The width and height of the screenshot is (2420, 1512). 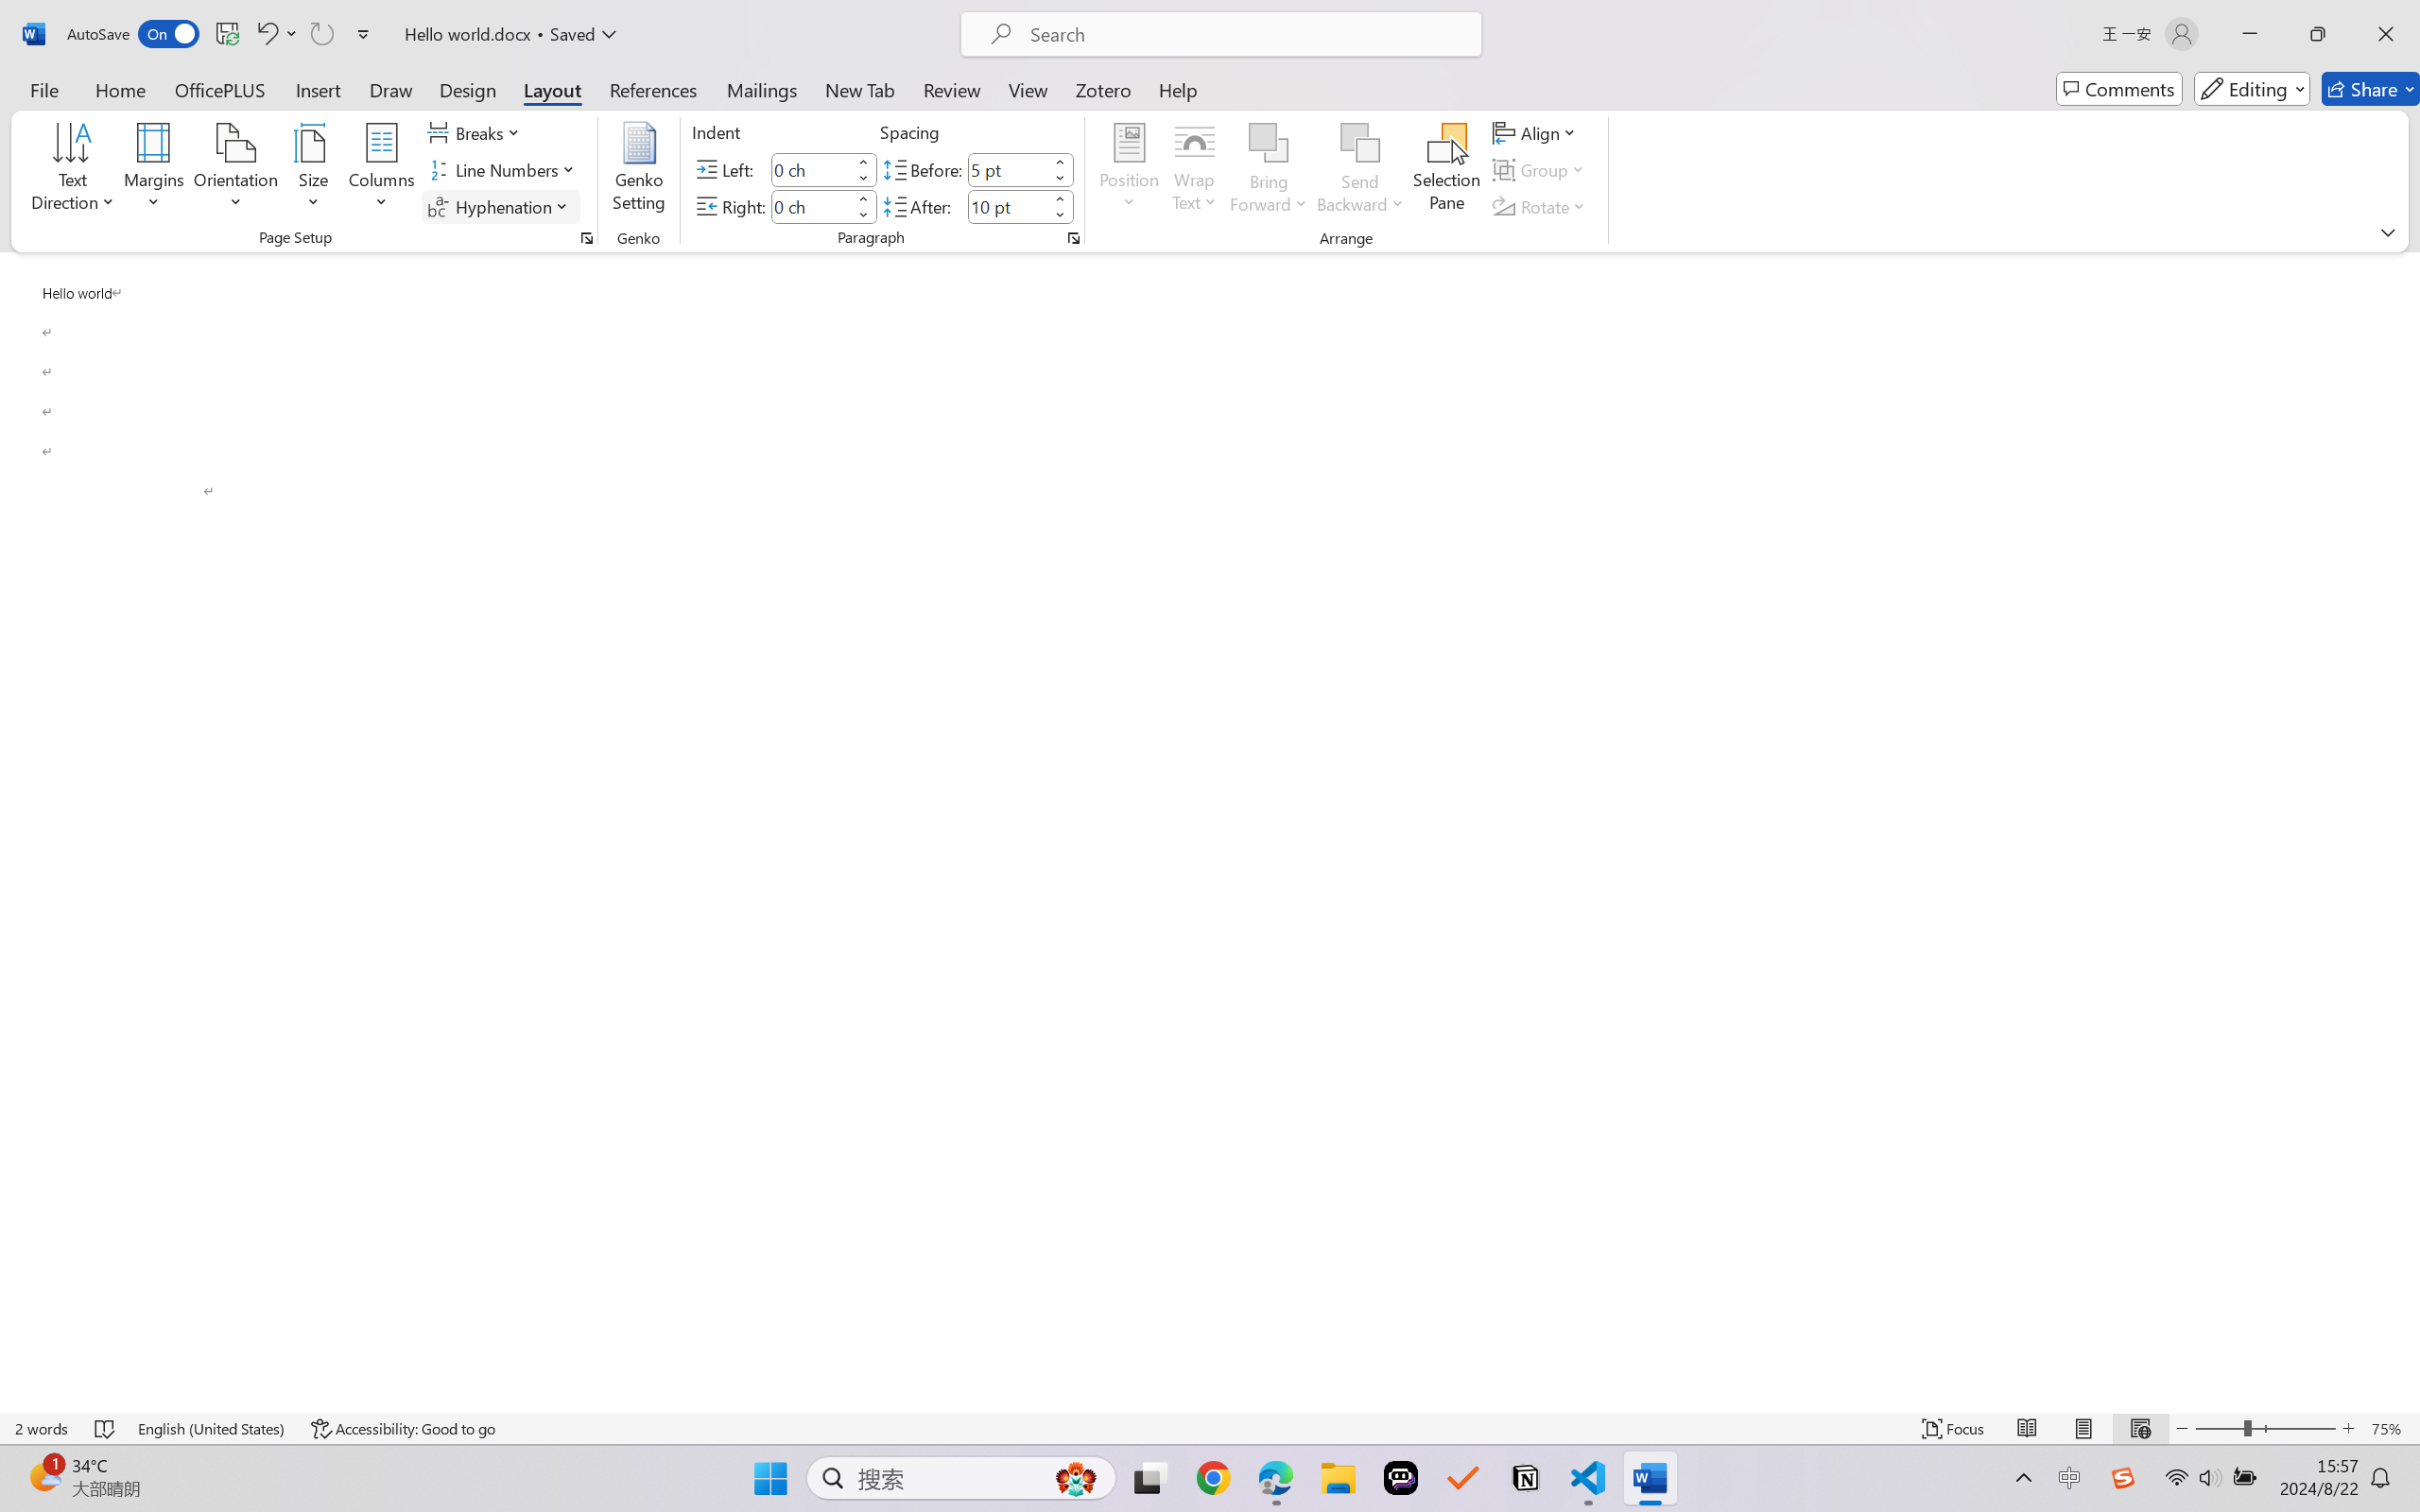 I want to click on AutomationID: DynamicSearchBoxGleamImage, so click(x=1076, y=1478).